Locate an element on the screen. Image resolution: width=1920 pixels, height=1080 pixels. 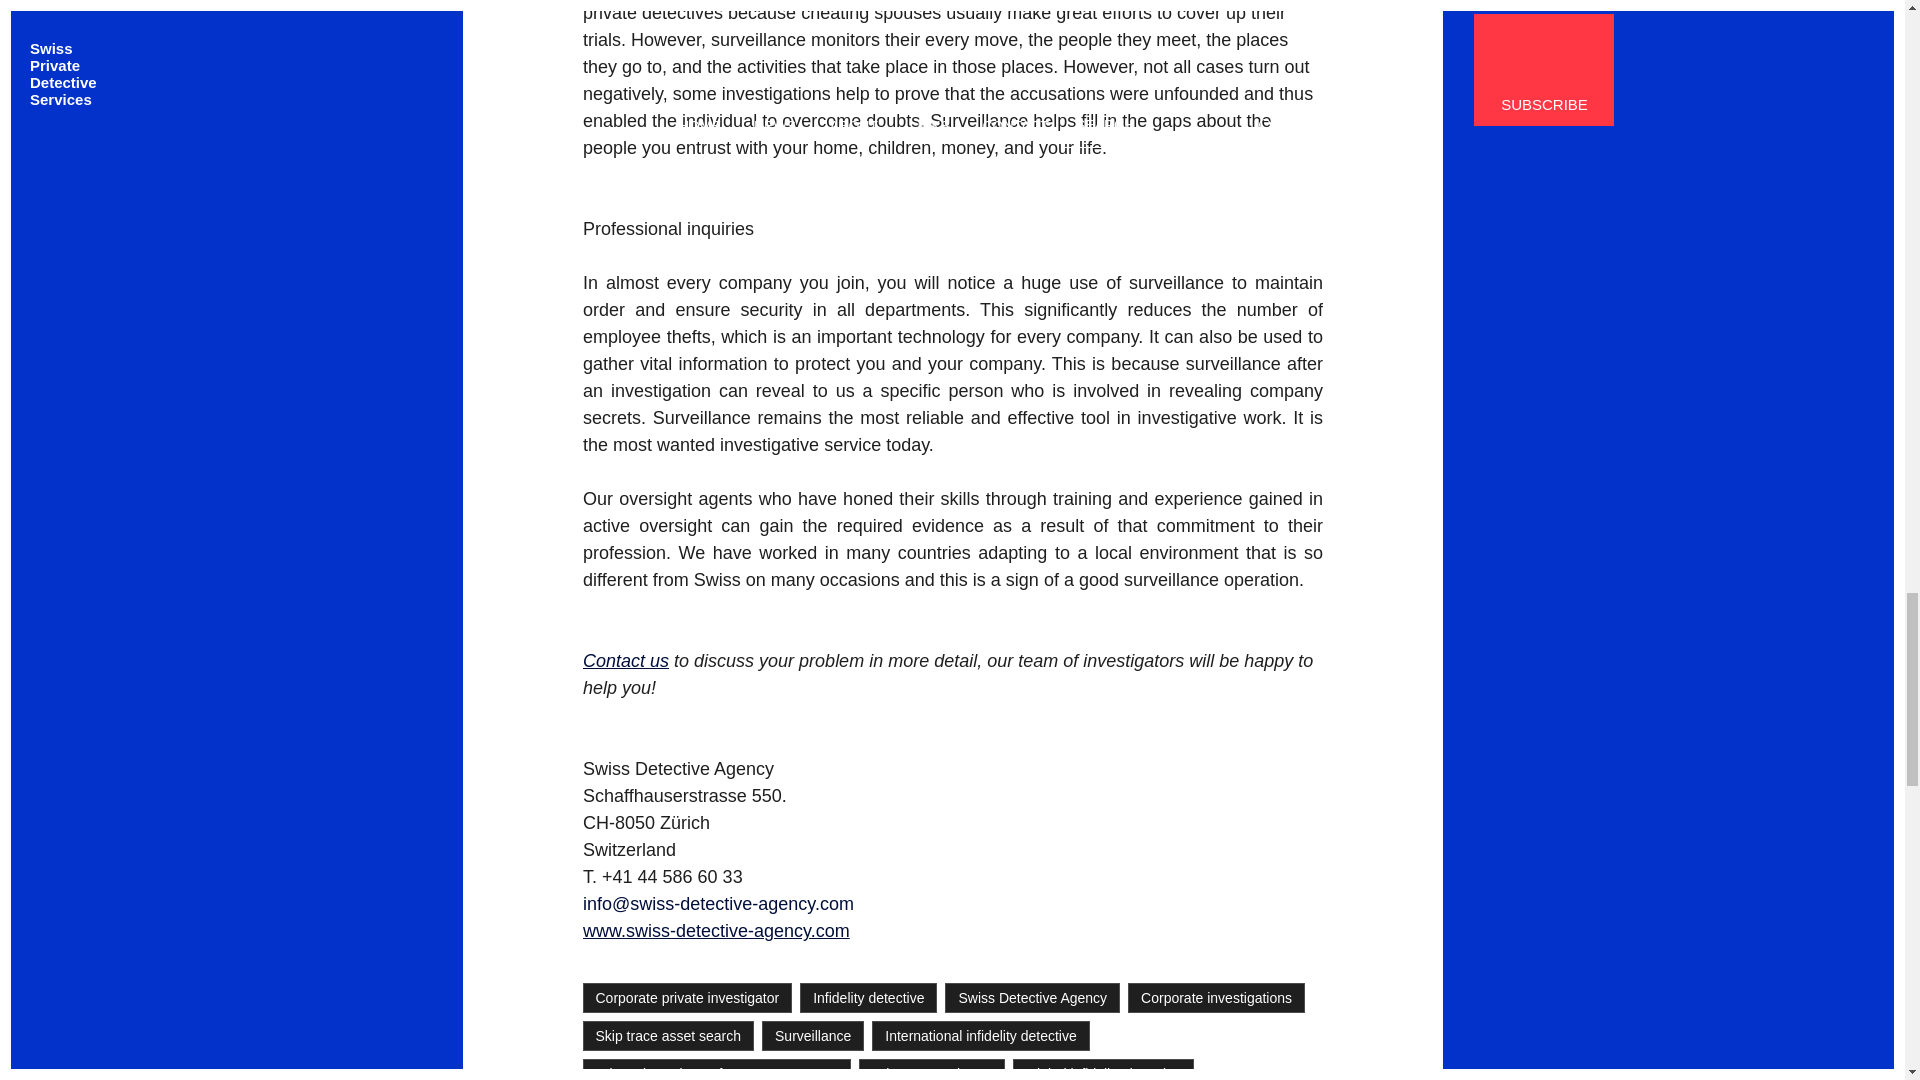
www.swiss-detective-agency.com is located at coordinates (714, 930).